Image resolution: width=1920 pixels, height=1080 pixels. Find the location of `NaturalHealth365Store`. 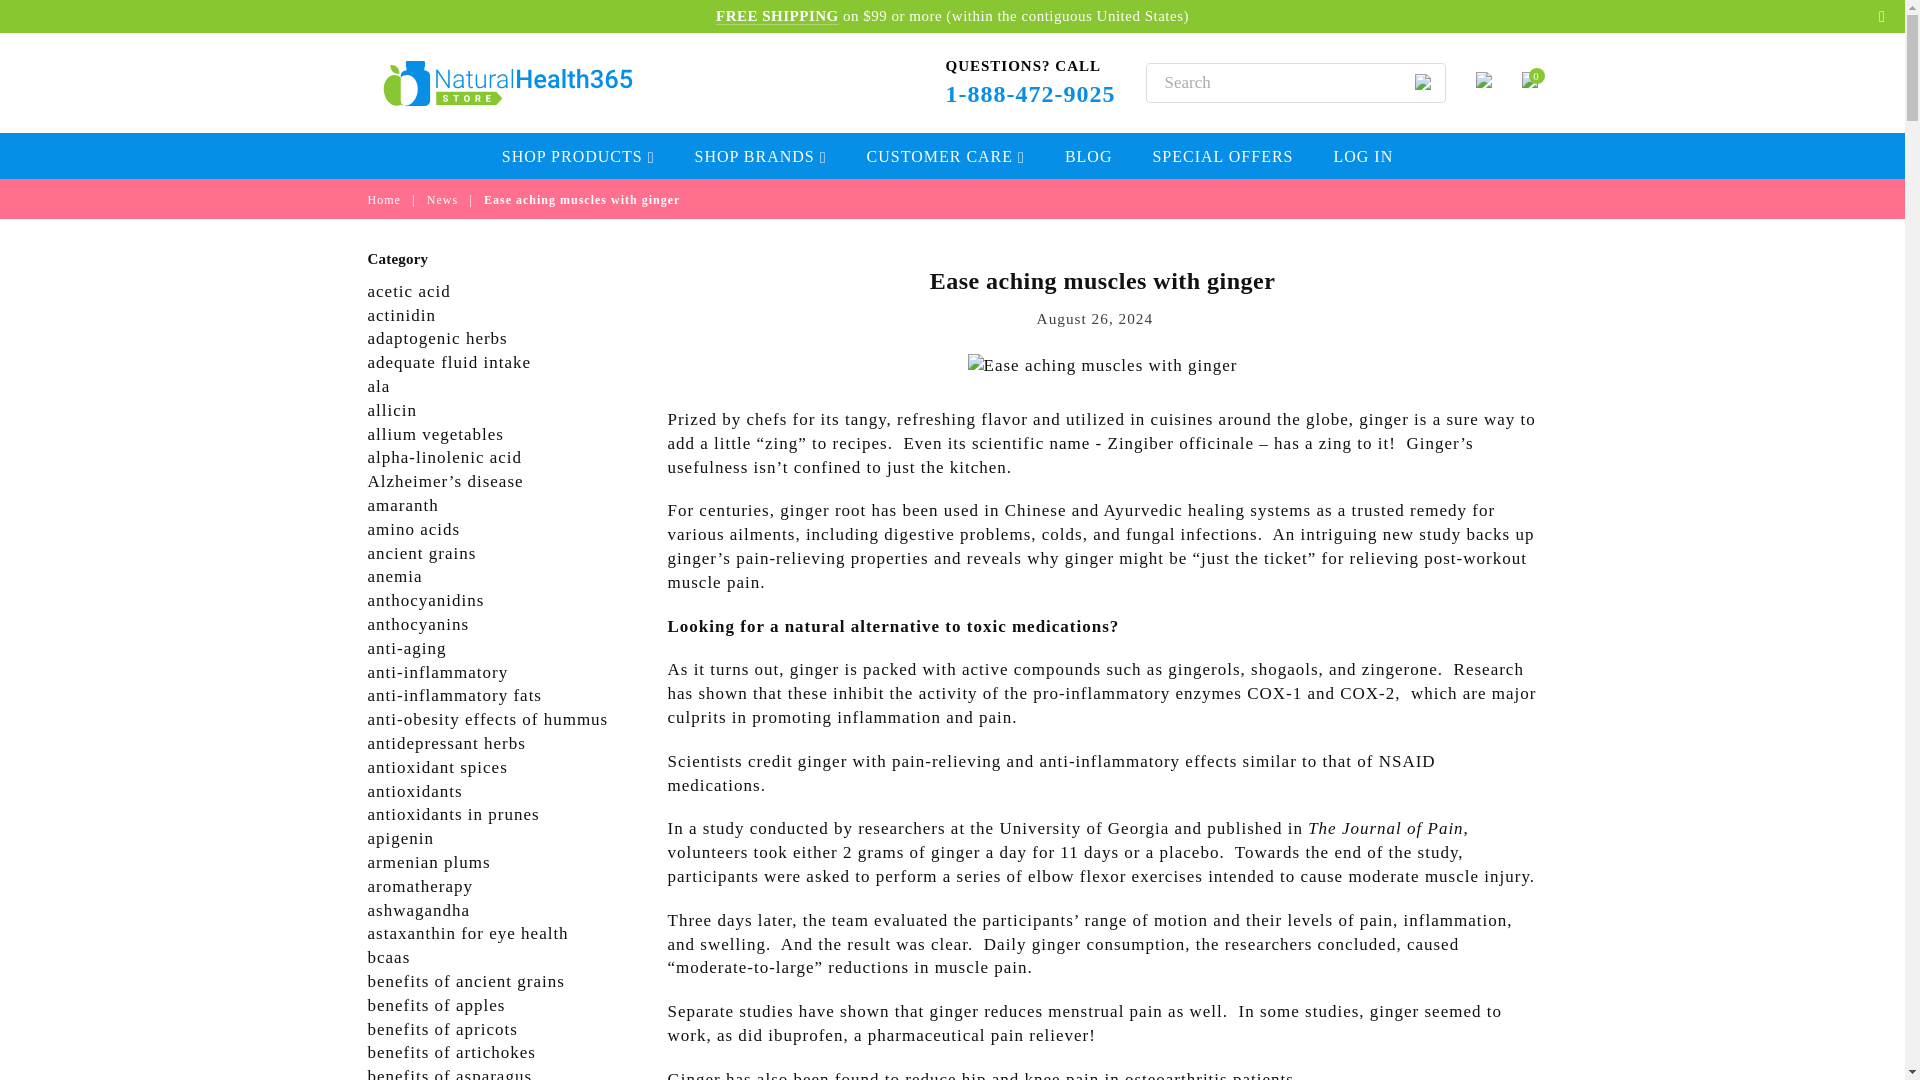

NaturalHealth365Store is located at coordinates (522, 84).